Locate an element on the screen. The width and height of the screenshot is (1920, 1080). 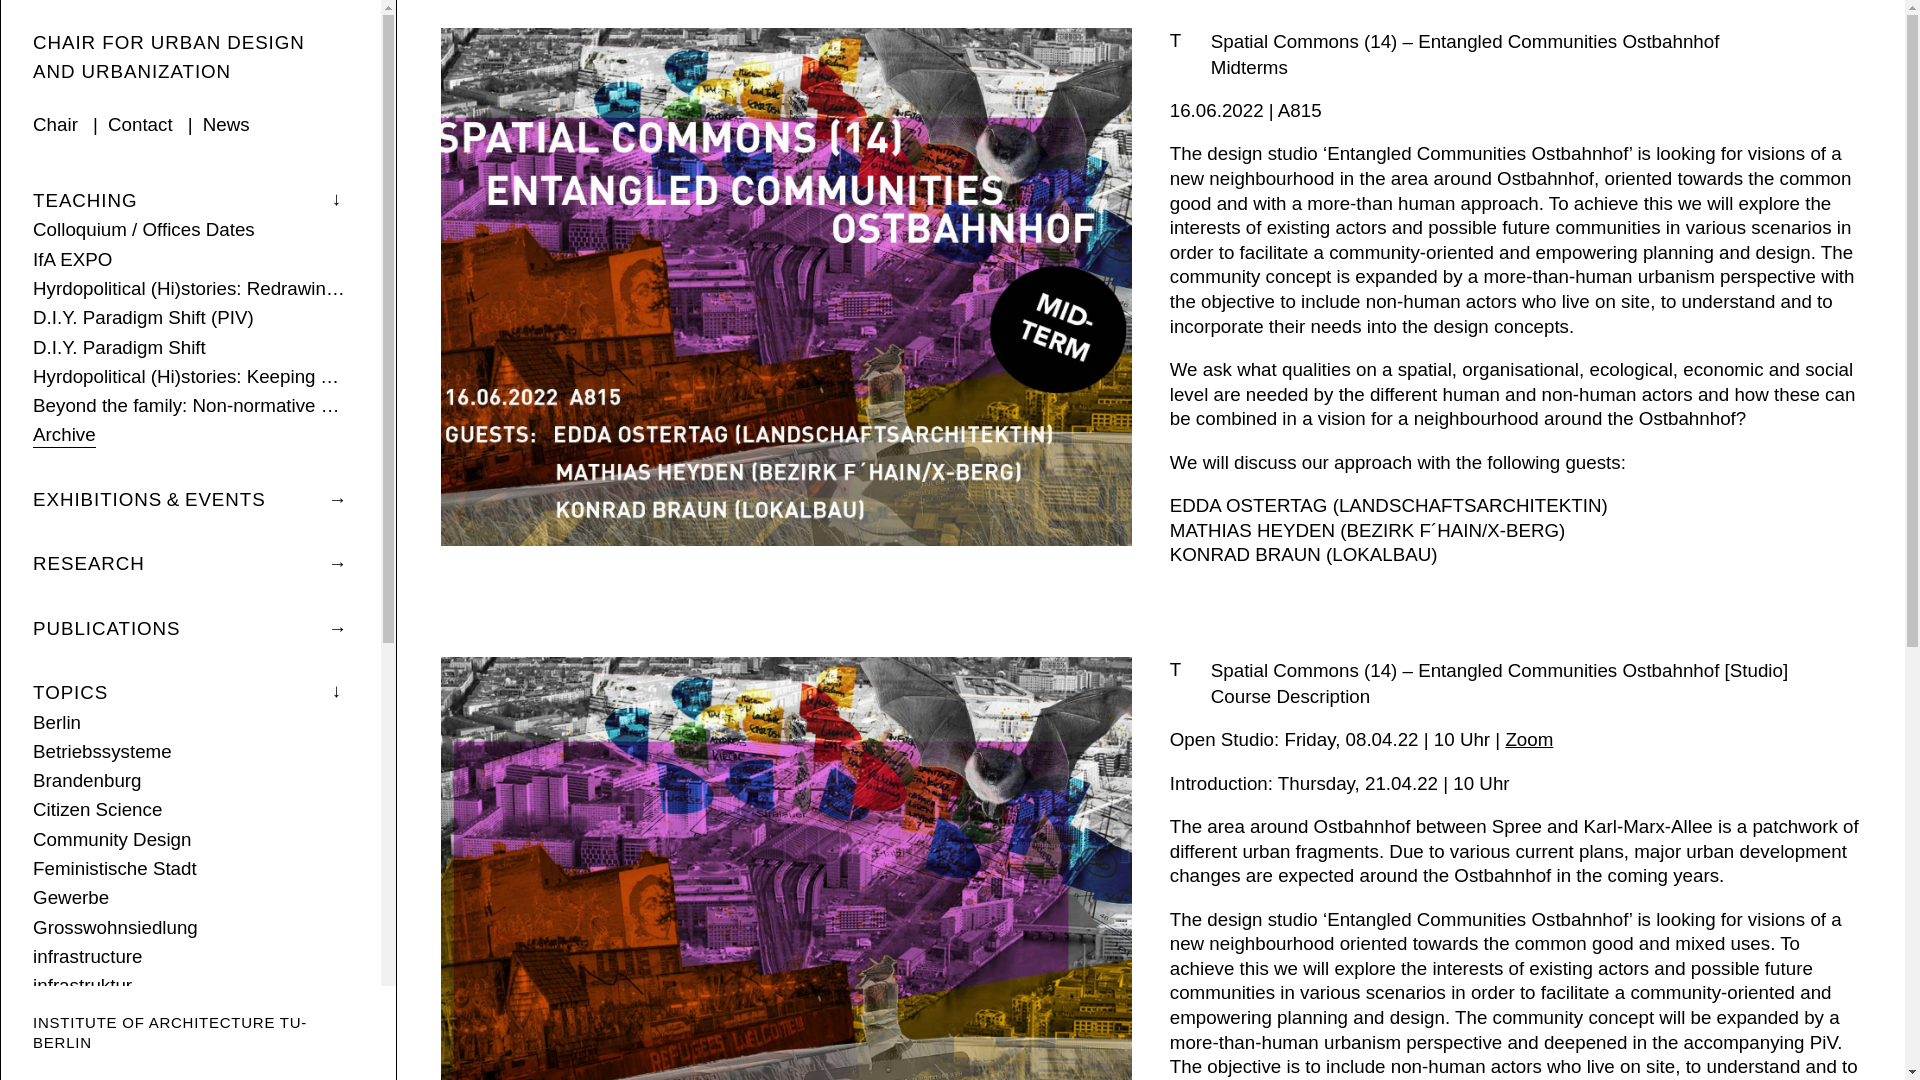
News is located at coordinates (226, 126).